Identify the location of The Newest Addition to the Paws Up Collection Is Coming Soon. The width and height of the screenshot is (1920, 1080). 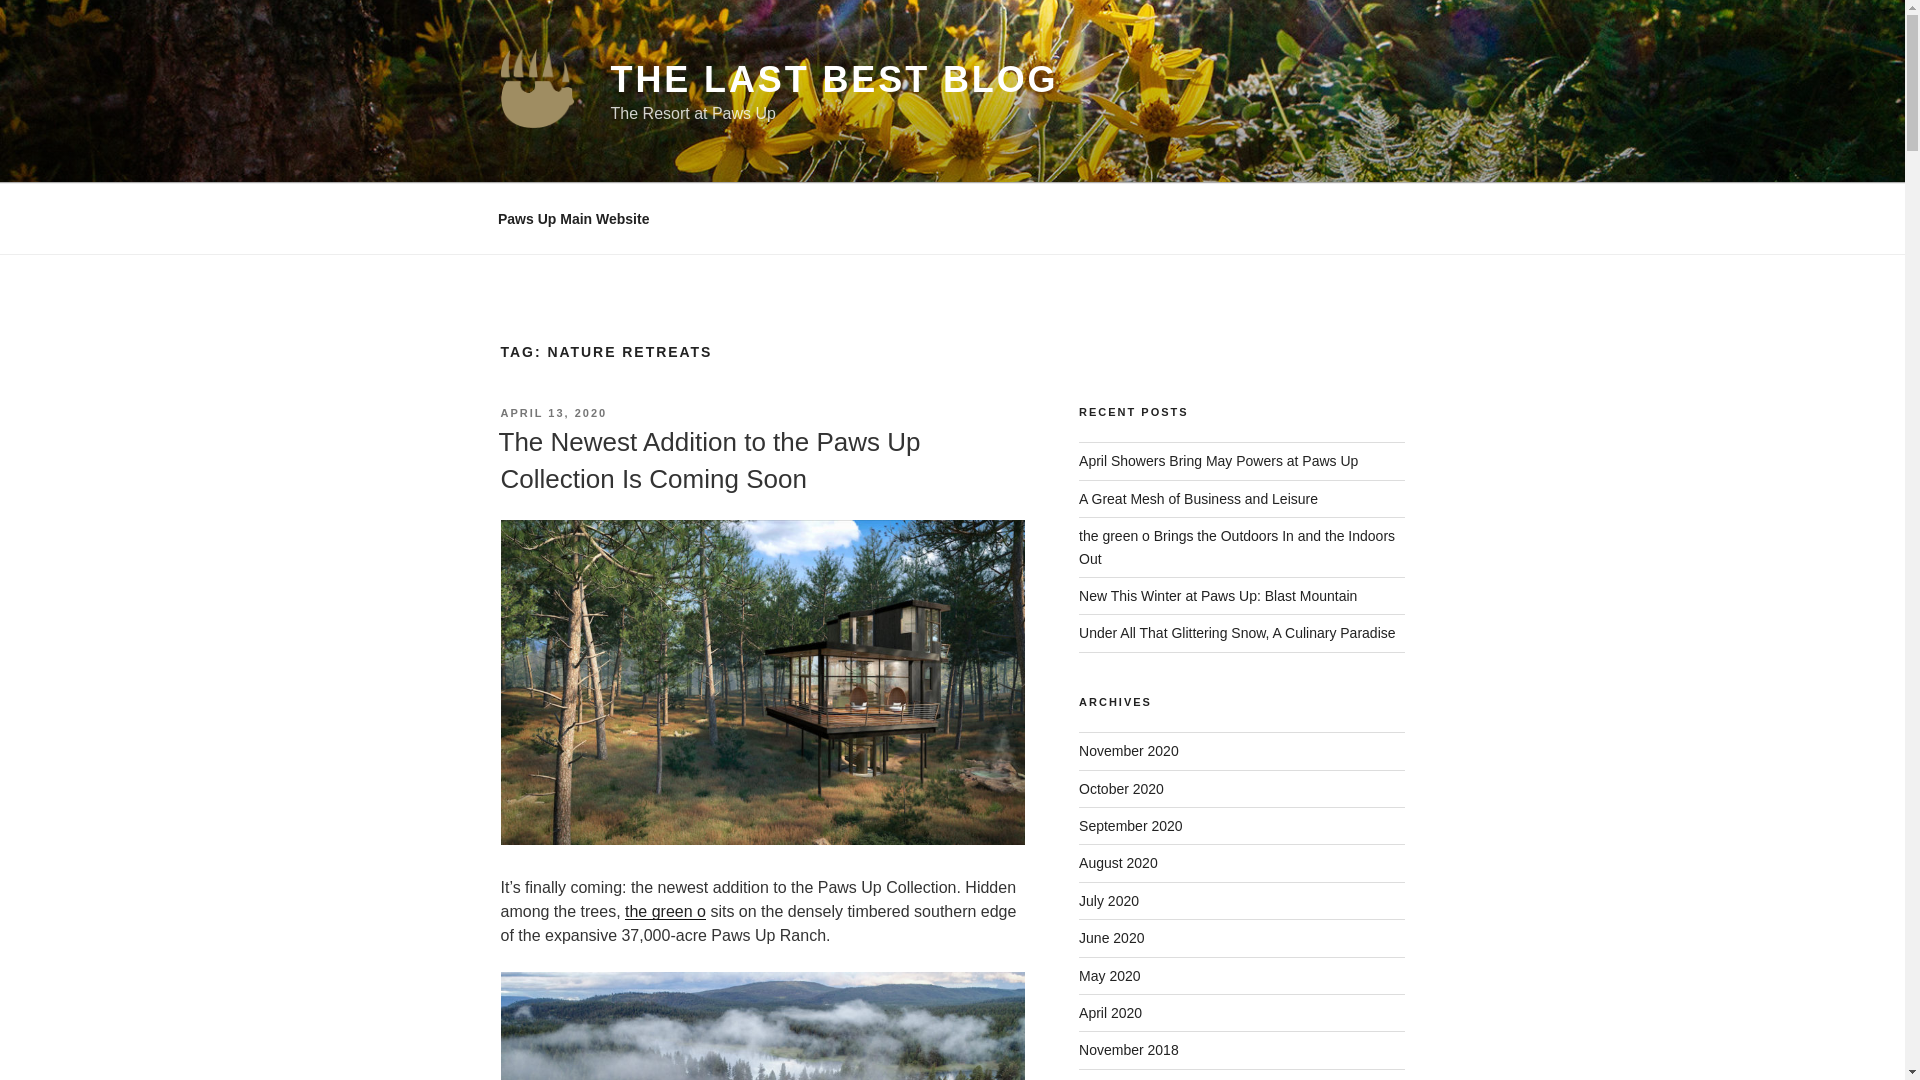
(708, 459).